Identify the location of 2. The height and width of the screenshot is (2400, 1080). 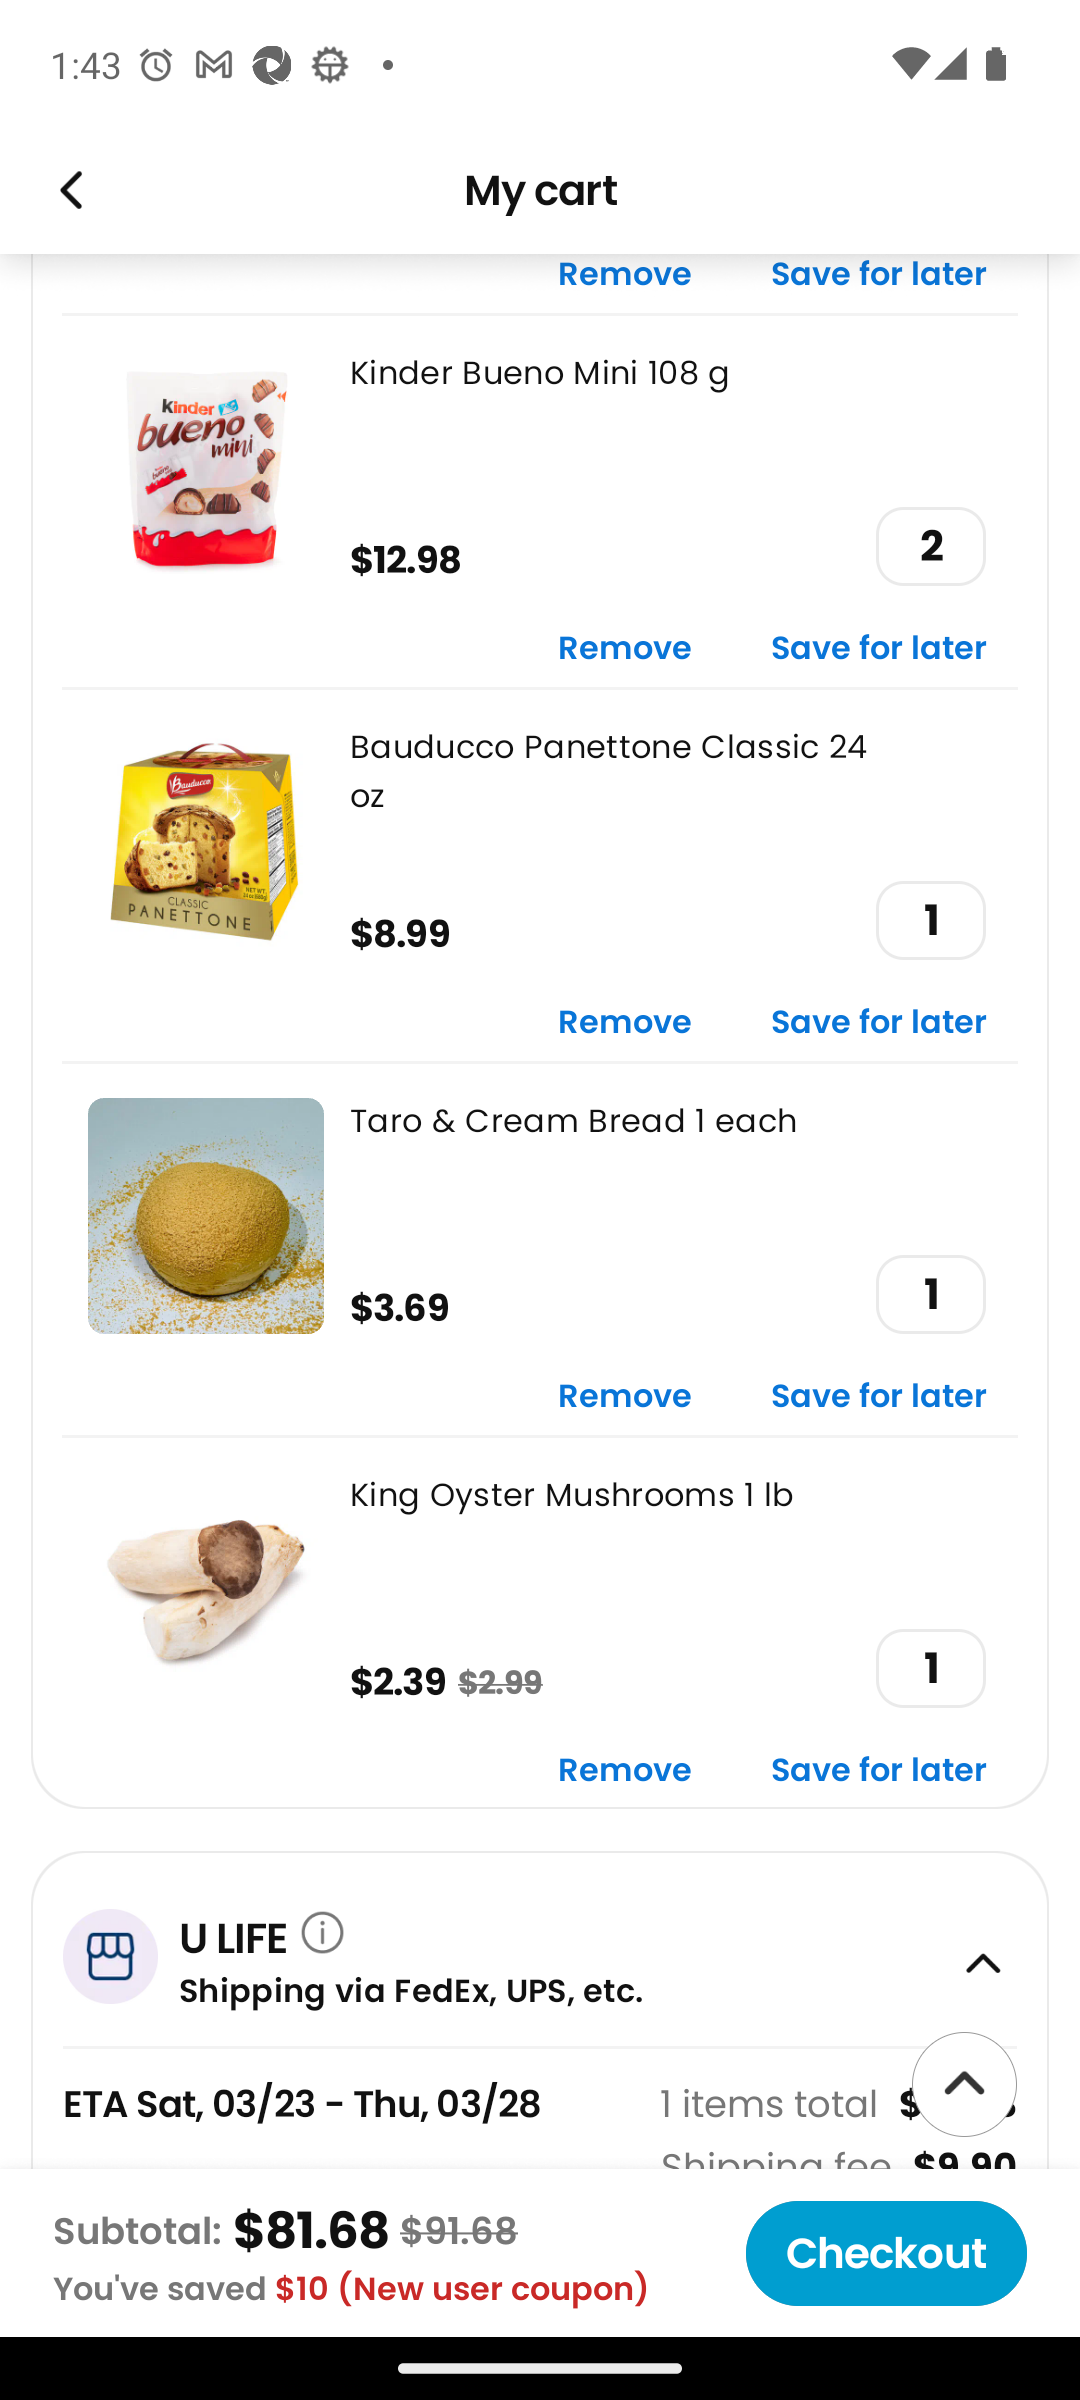
(930, 546).